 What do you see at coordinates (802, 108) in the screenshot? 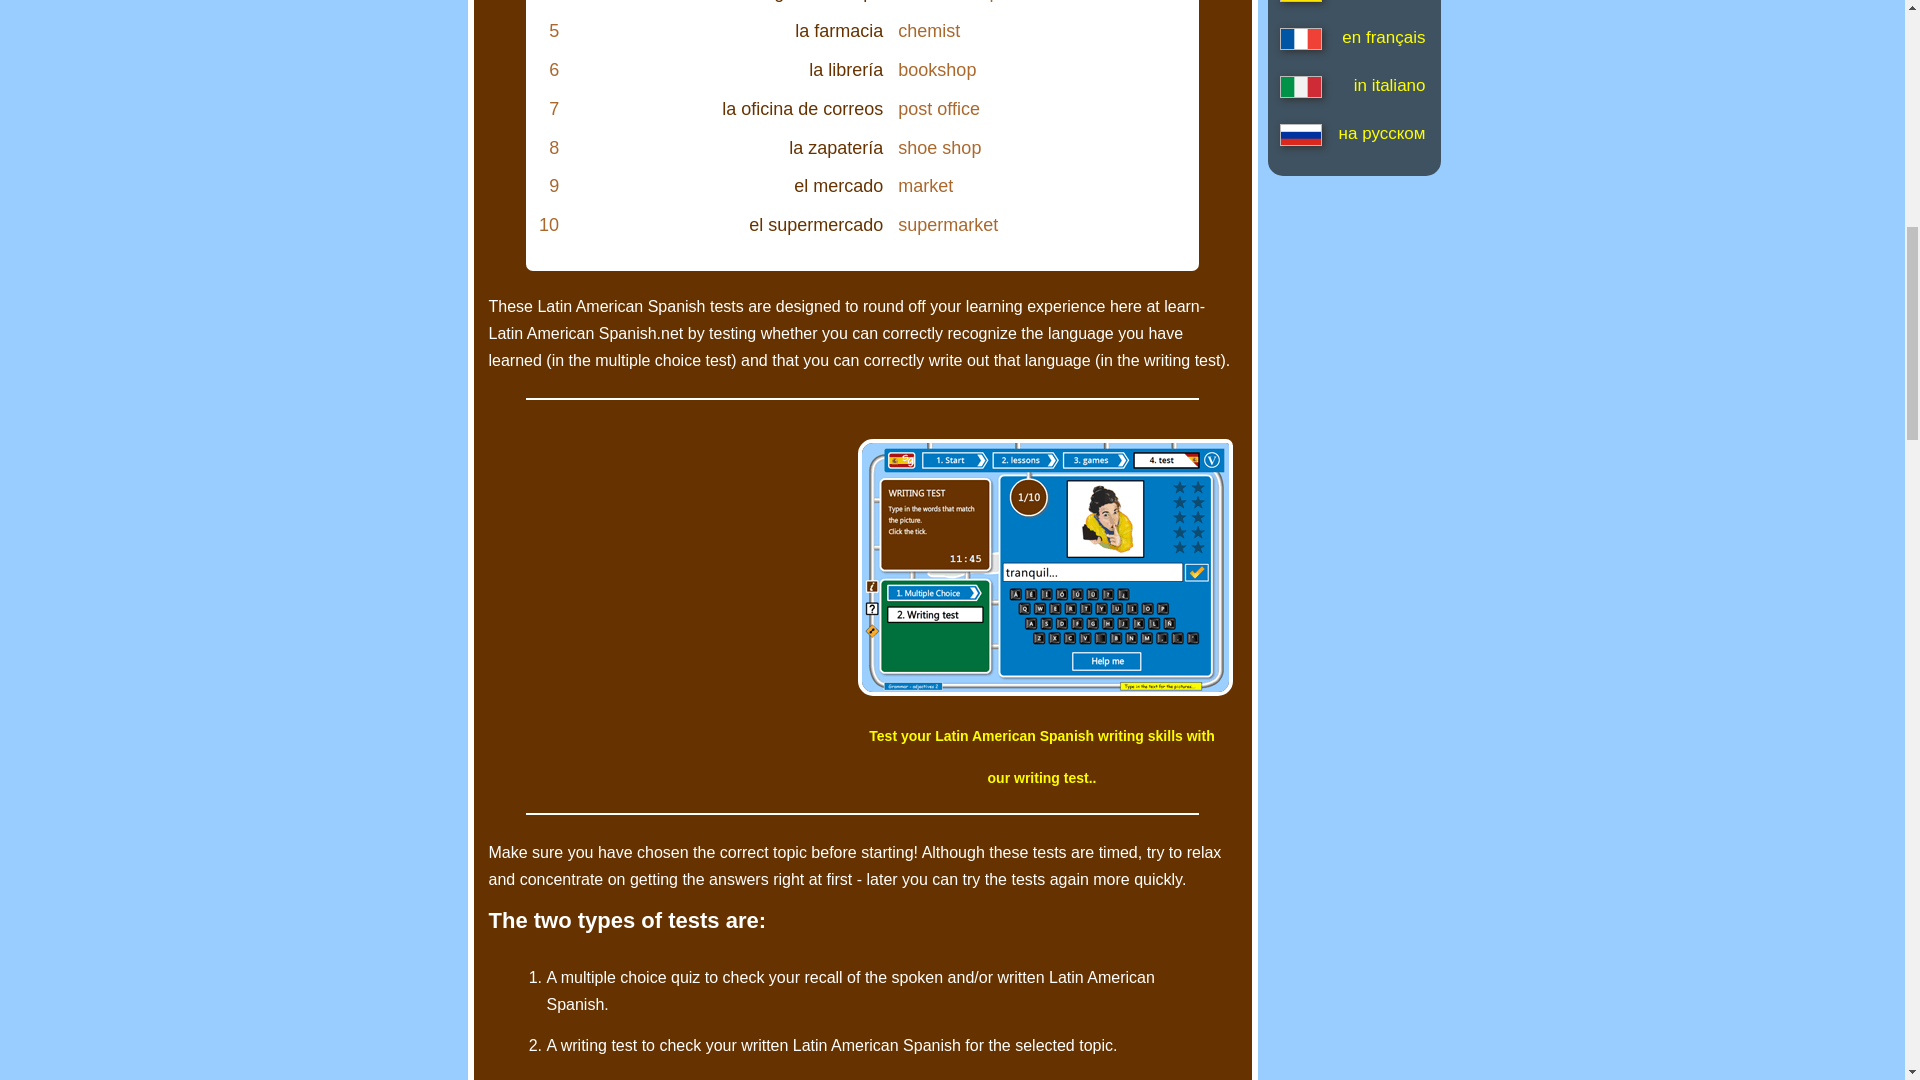
I see `la oficina de correos` at bounding box center [802, 108].